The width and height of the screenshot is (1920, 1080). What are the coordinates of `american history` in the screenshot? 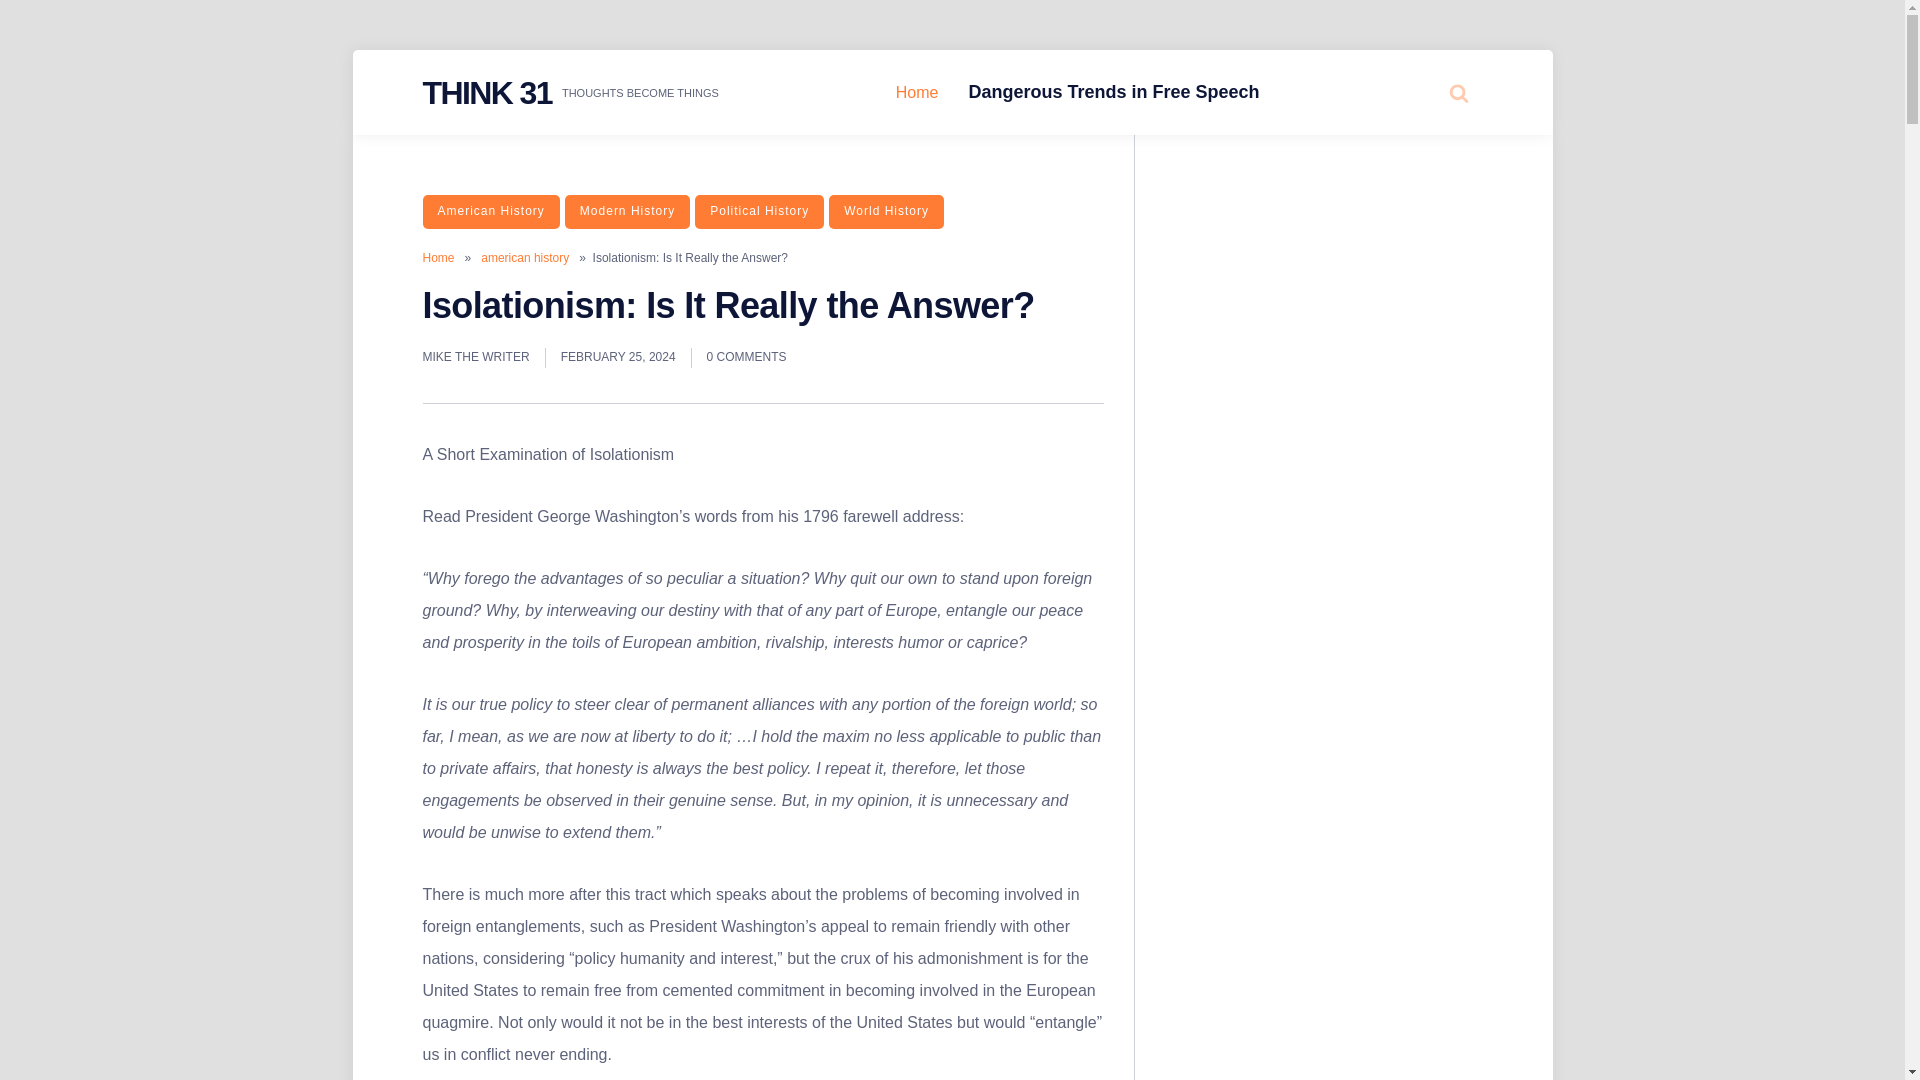 It's located at (524, 257).